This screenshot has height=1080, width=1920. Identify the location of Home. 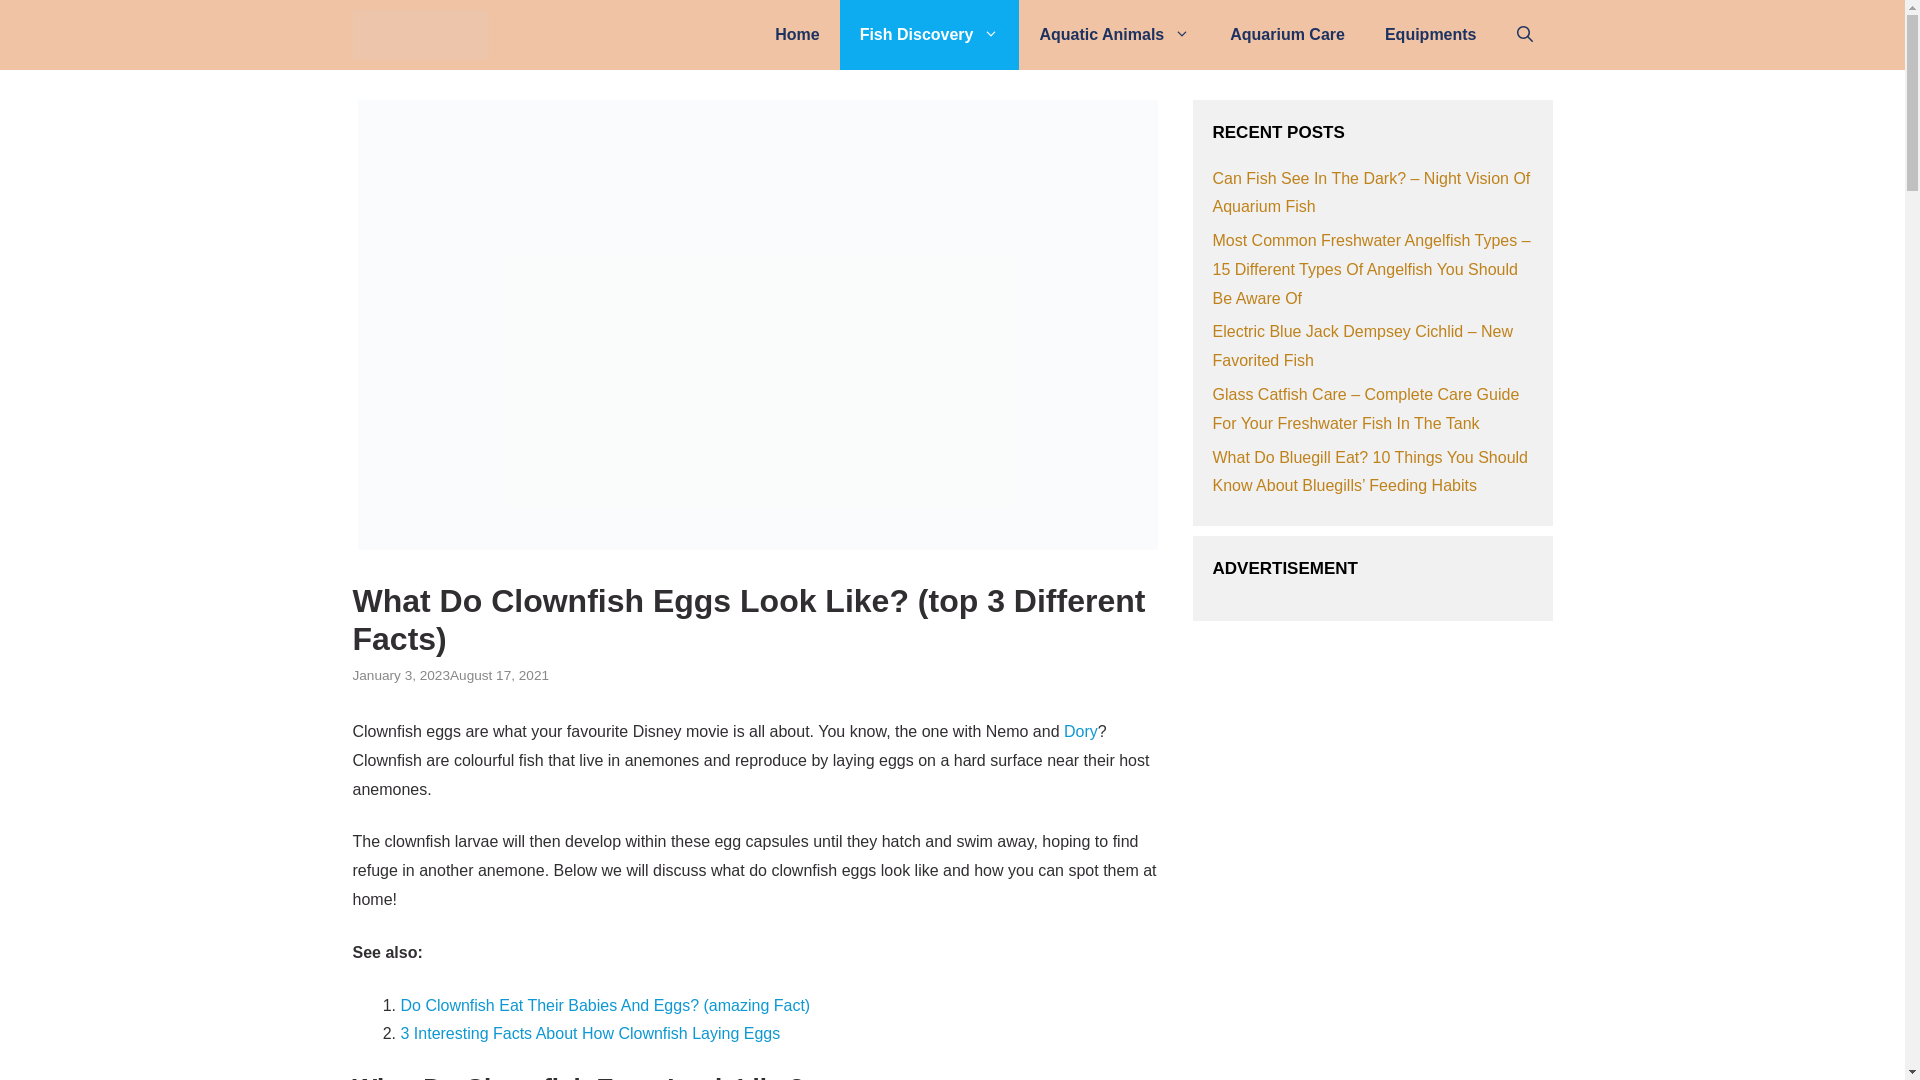
(796, 35).